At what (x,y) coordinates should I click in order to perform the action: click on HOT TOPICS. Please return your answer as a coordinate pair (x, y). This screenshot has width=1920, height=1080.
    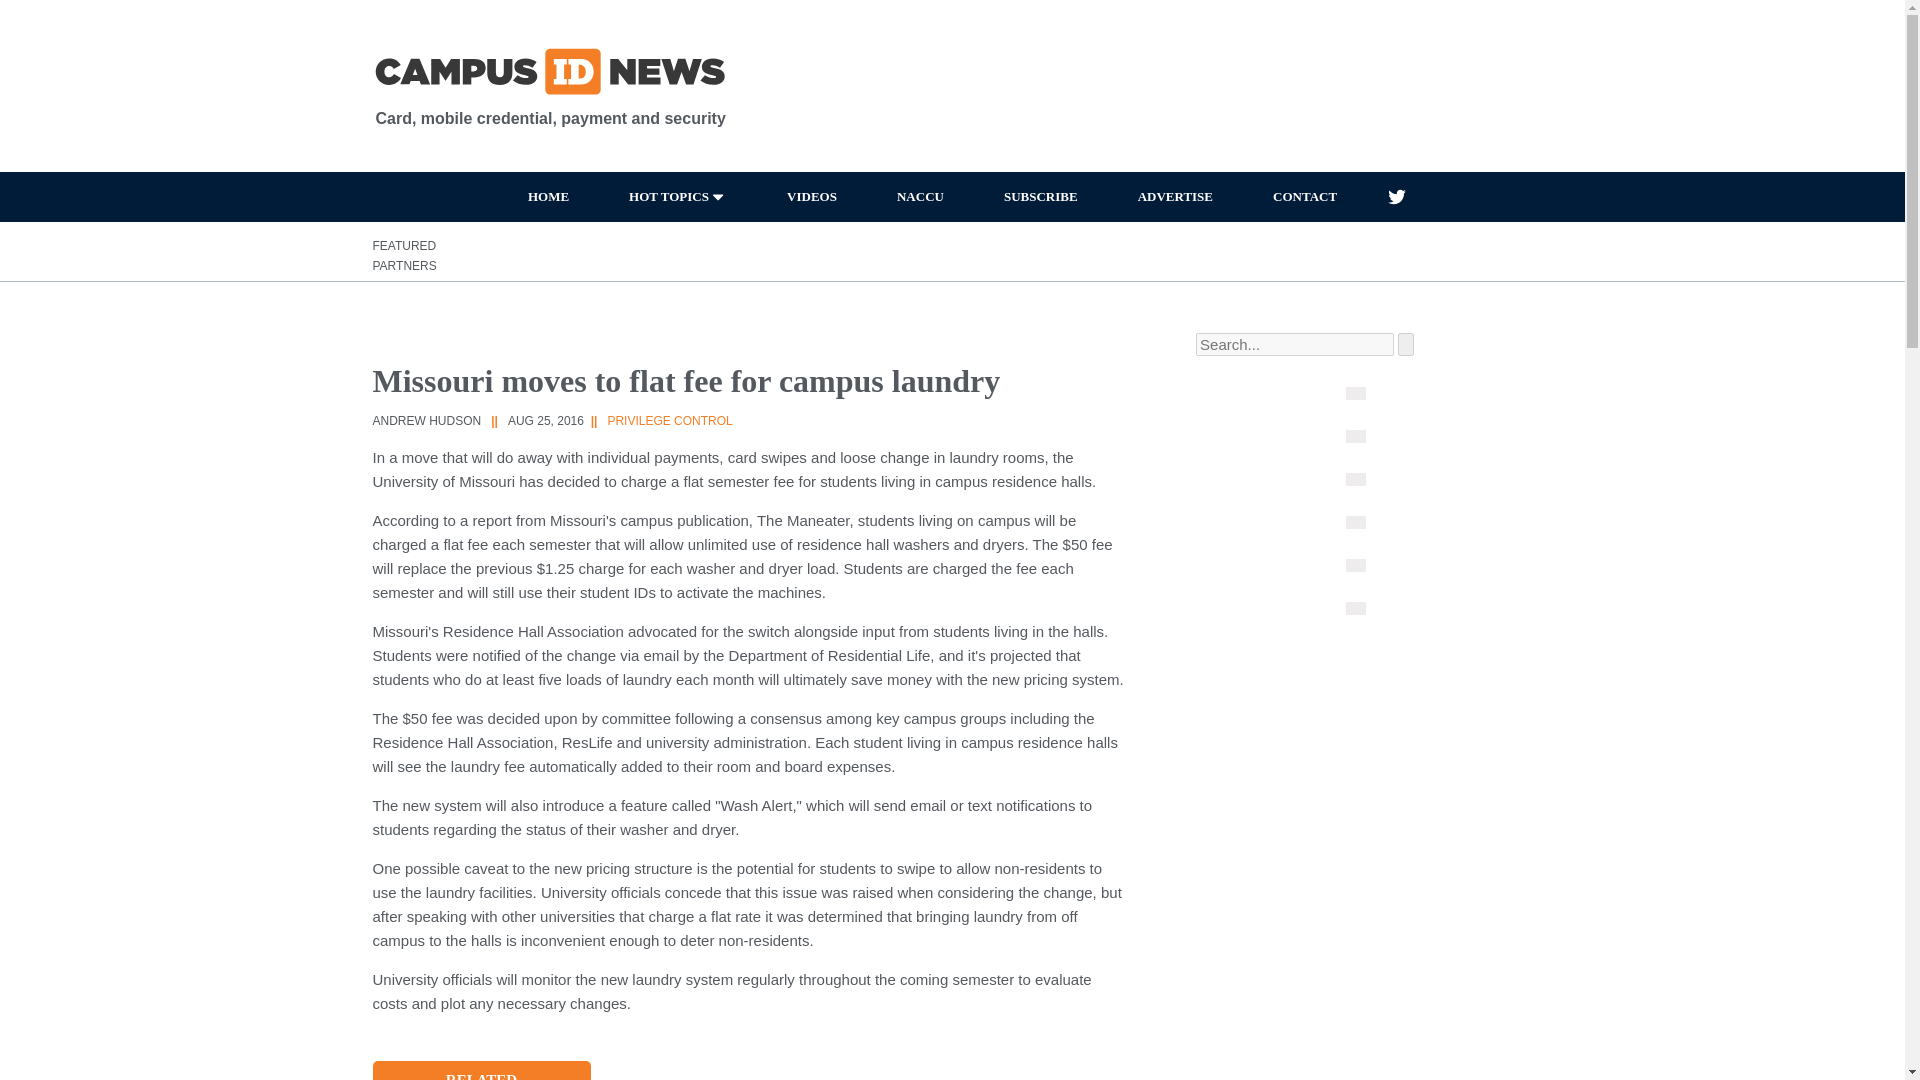
    Looking at the image, I should click on (678, 197).